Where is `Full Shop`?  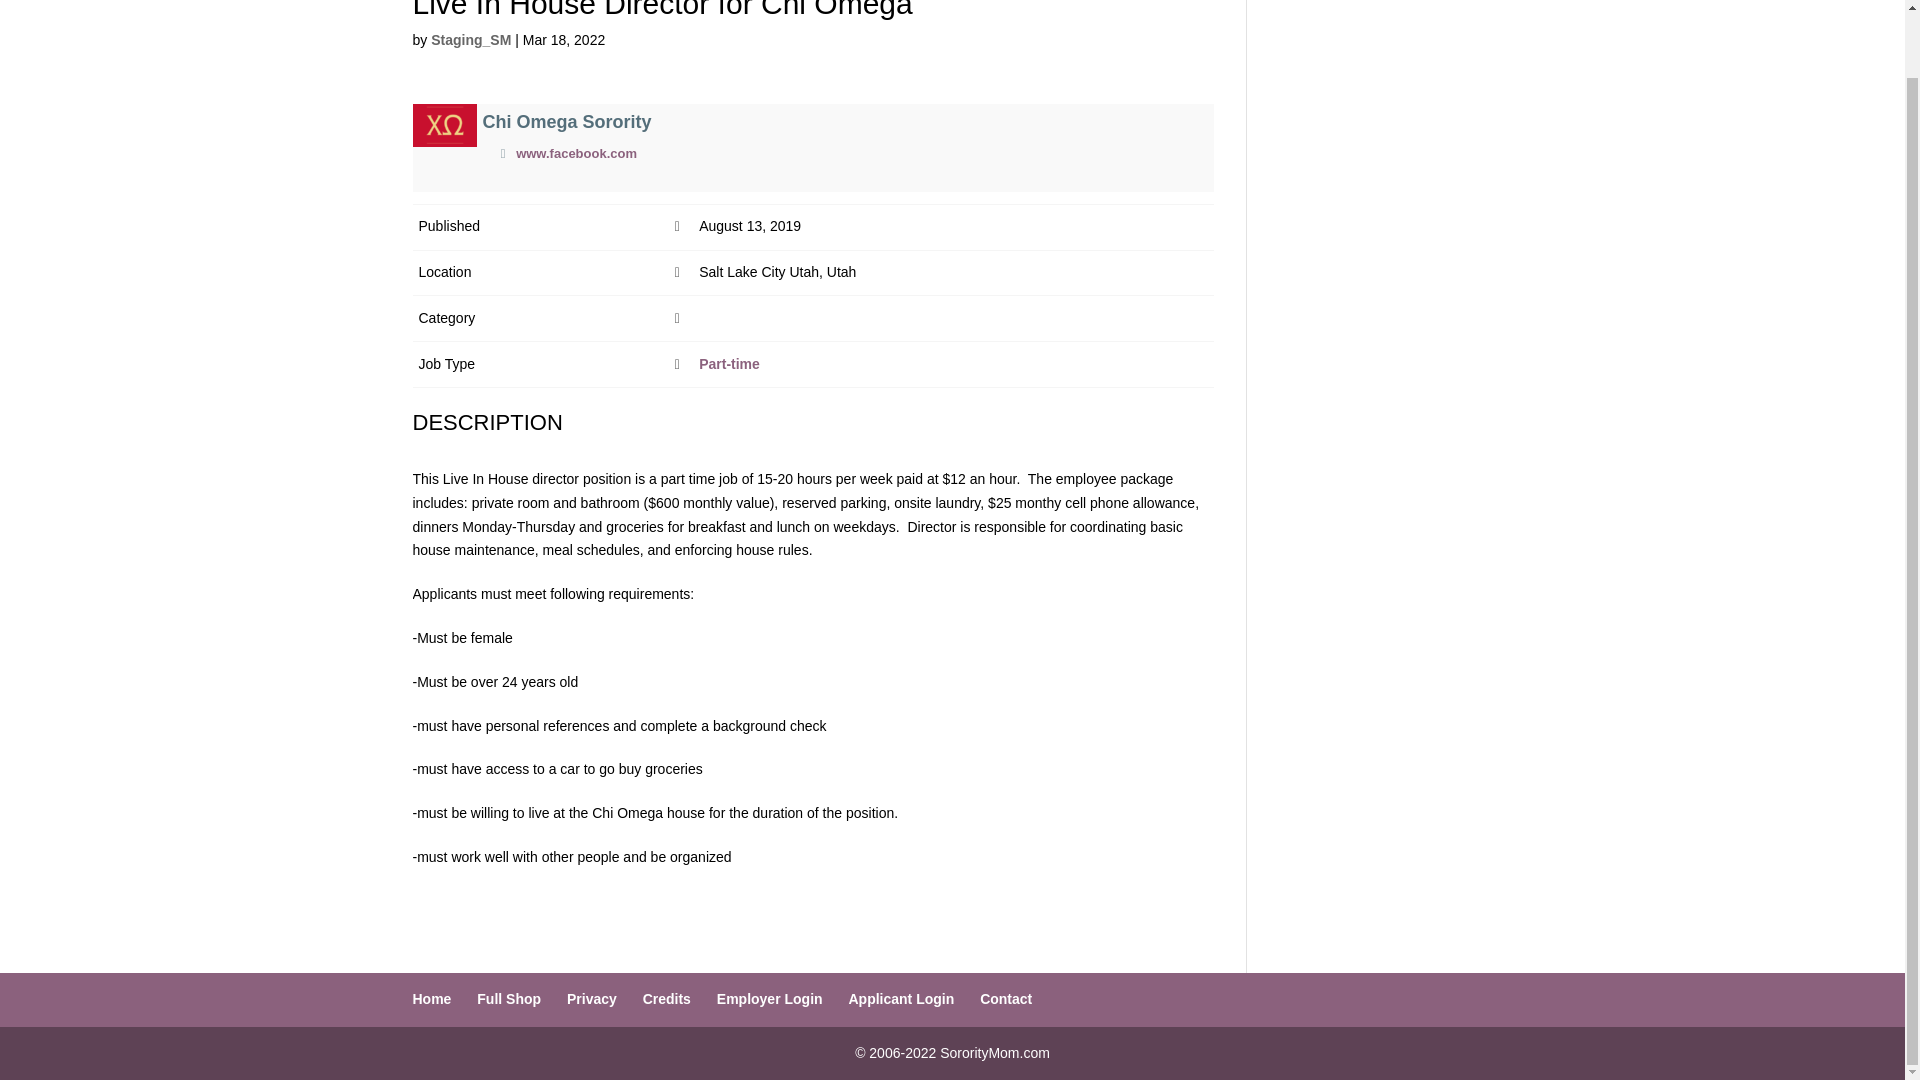
Full Shop is located at coordinates (508, 998).